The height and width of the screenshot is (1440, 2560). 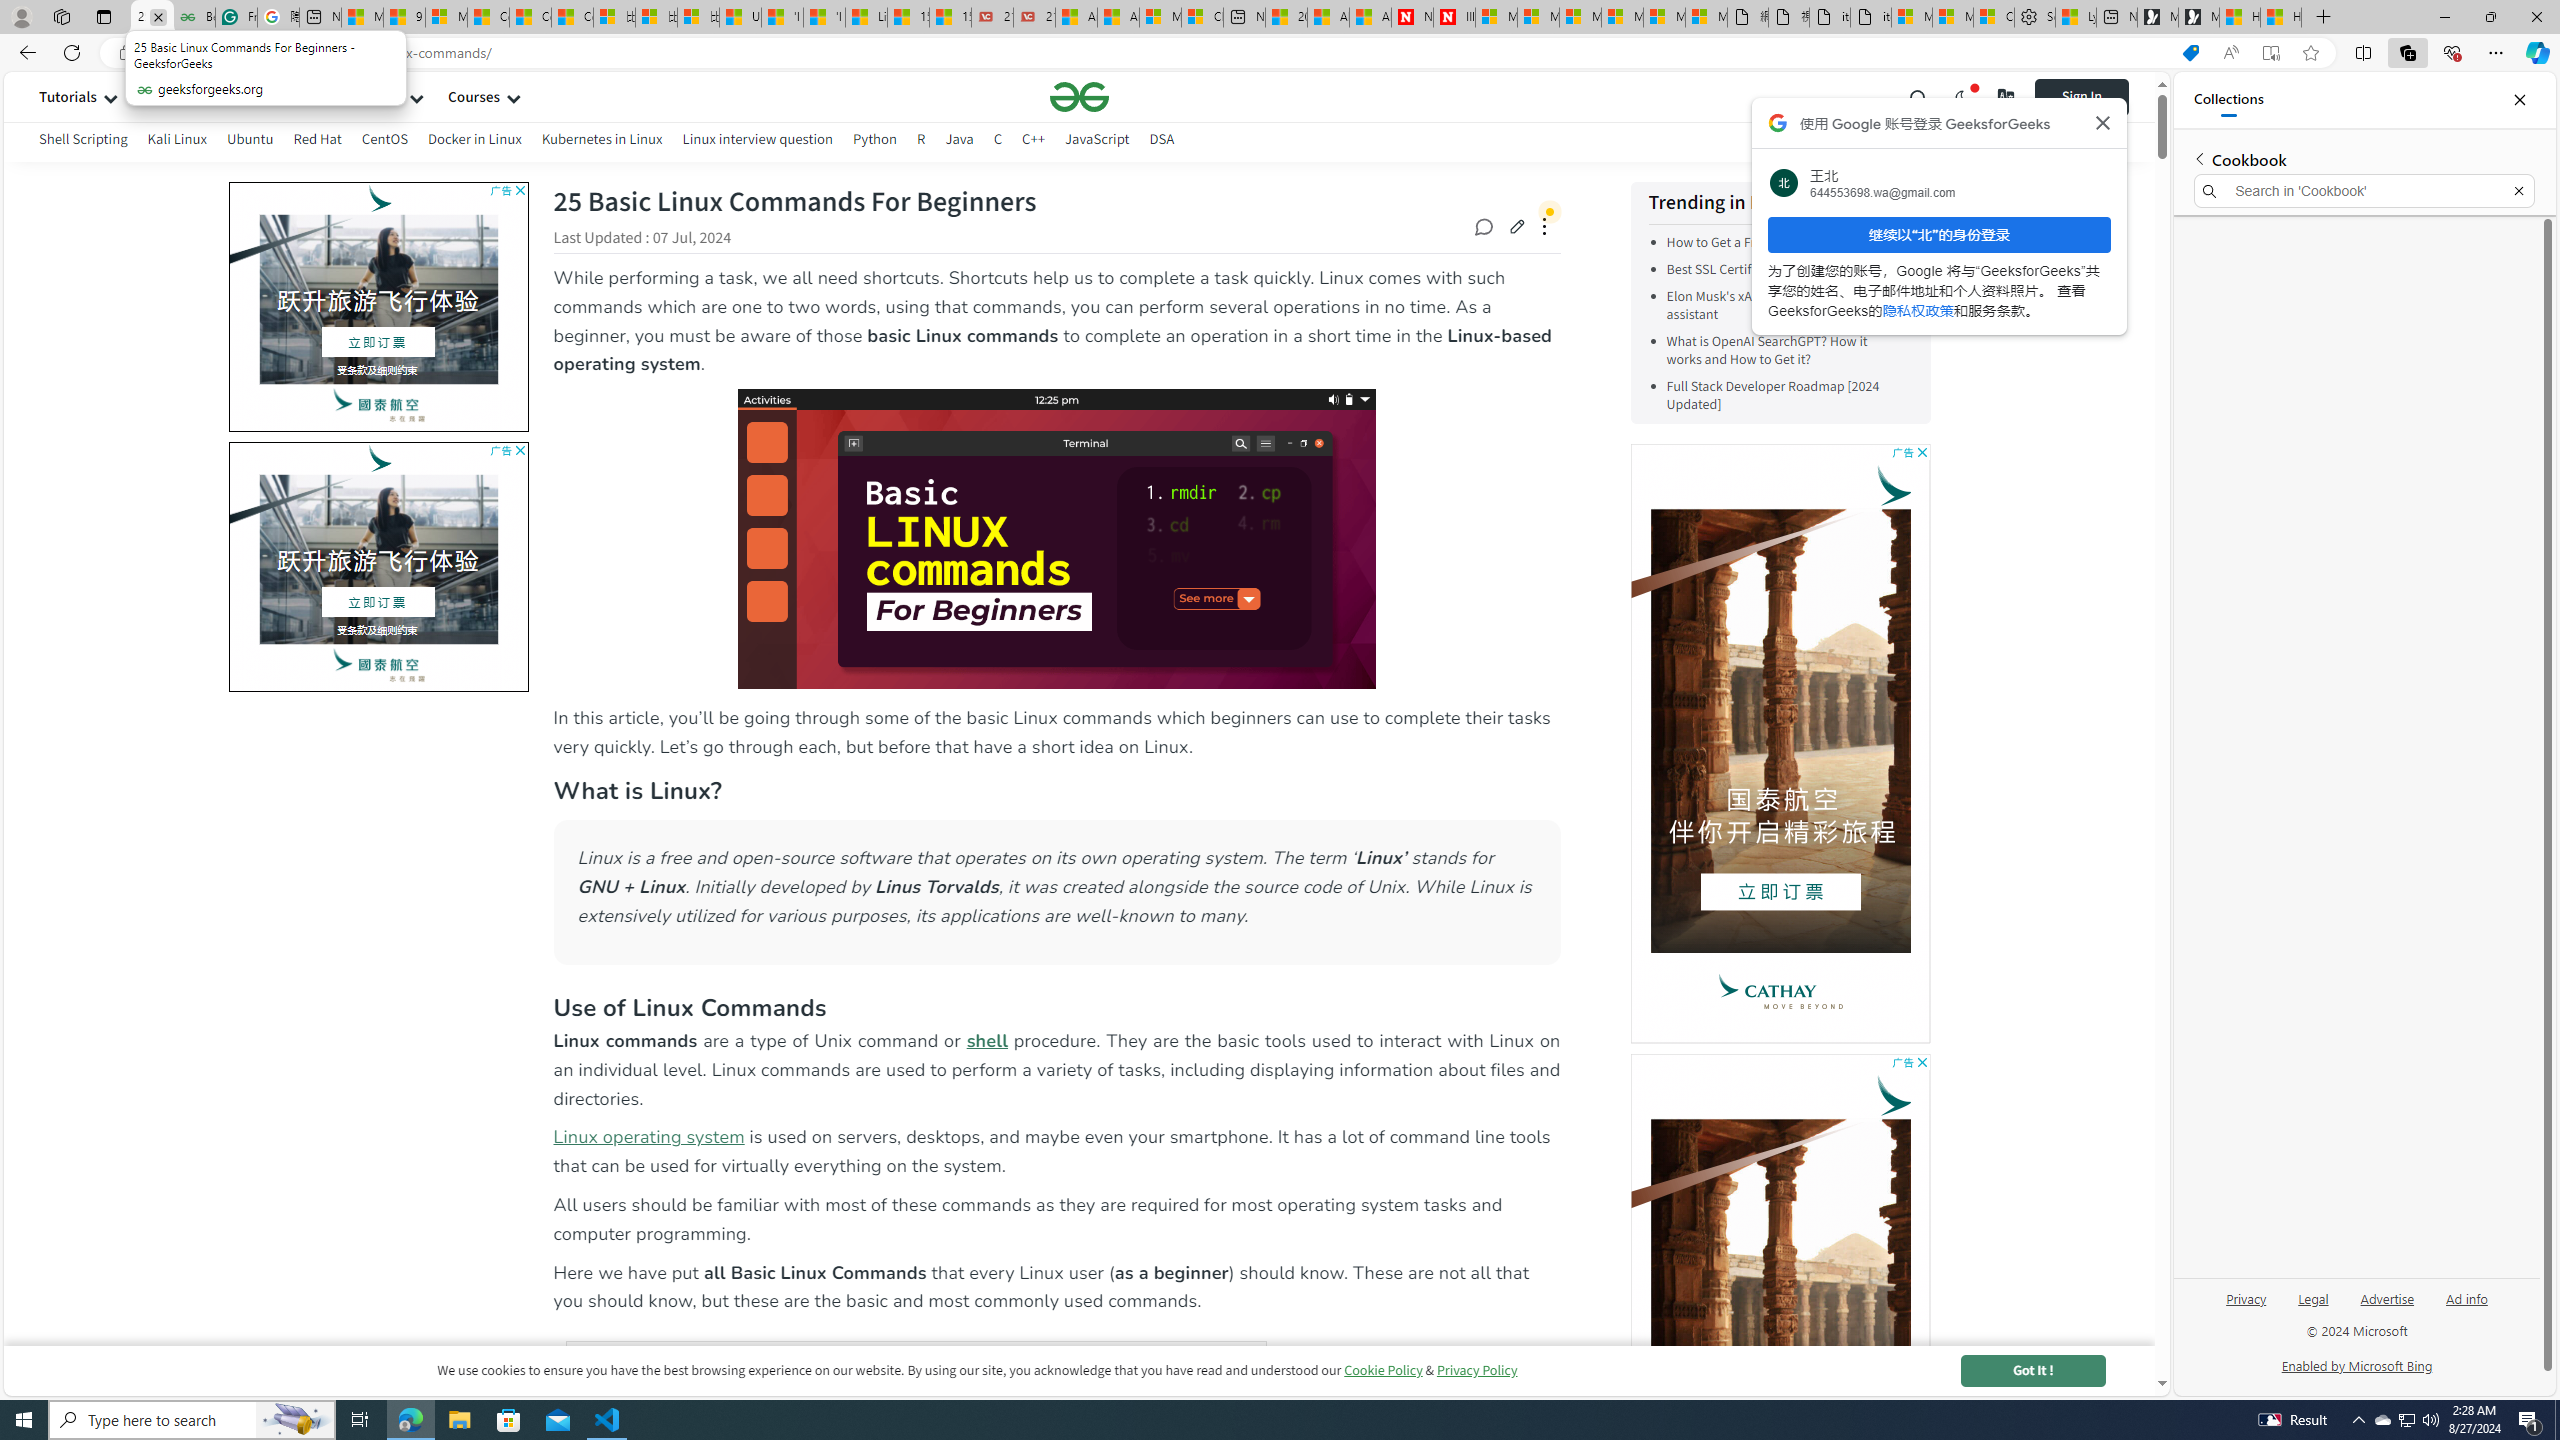 I want to click on AutomationID: cbb, so click(x=1922, y=1062).